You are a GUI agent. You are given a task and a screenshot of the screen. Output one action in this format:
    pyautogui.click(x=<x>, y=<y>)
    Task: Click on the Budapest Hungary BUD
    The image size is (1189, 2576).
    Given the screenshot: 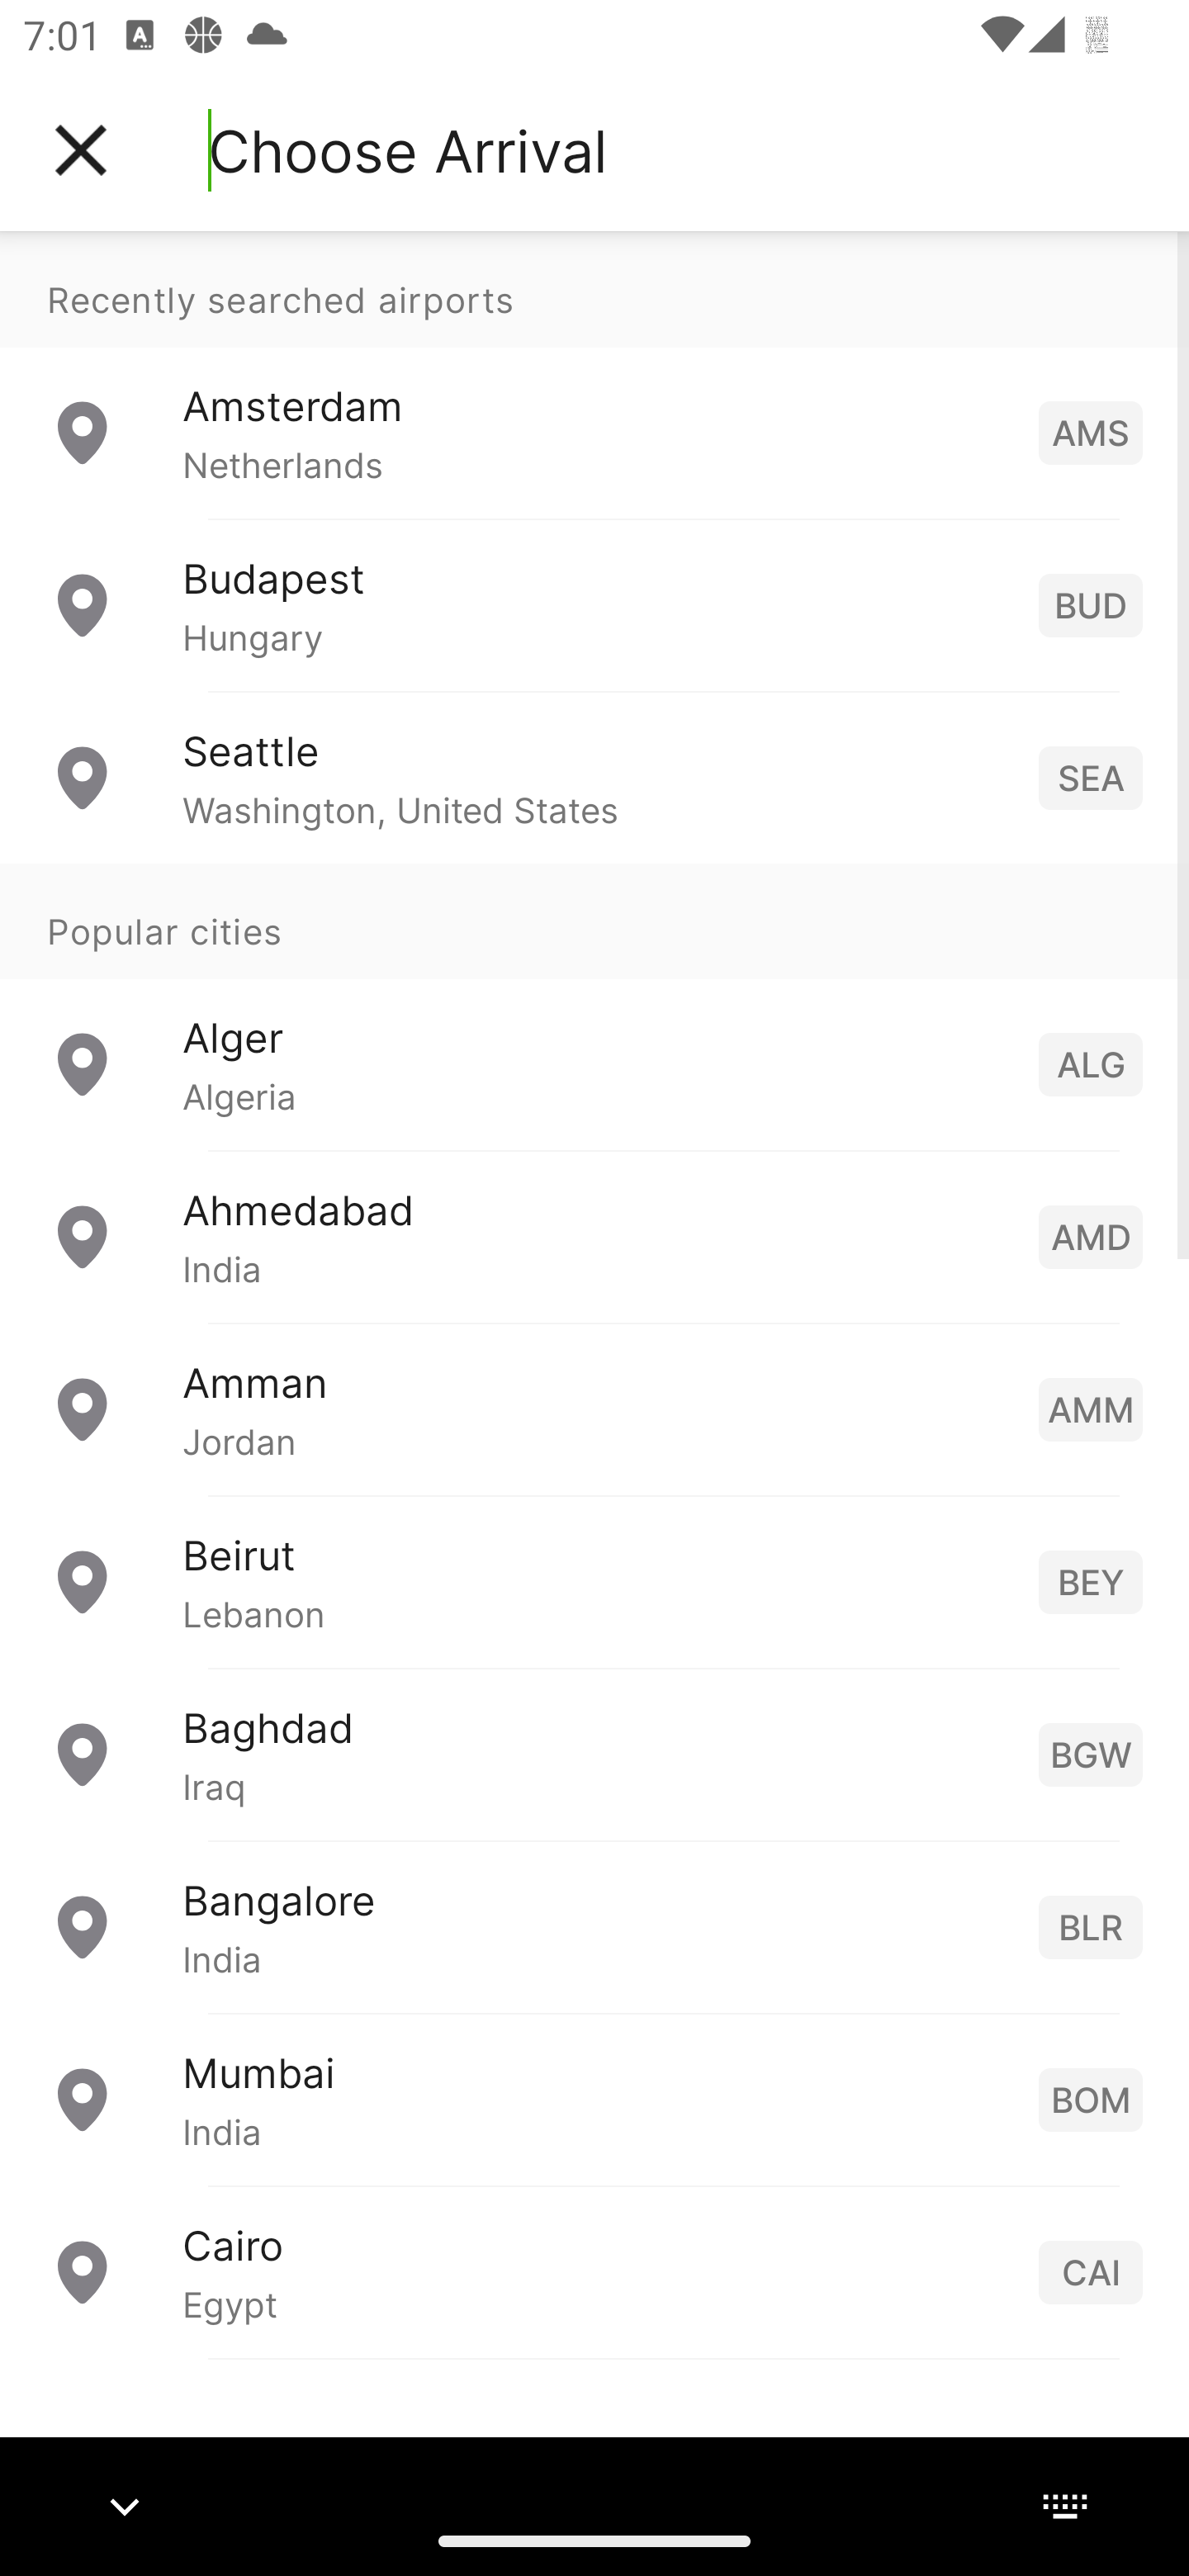 What is the action you would take?
    pyautogui.click(x=594, y=604)
    